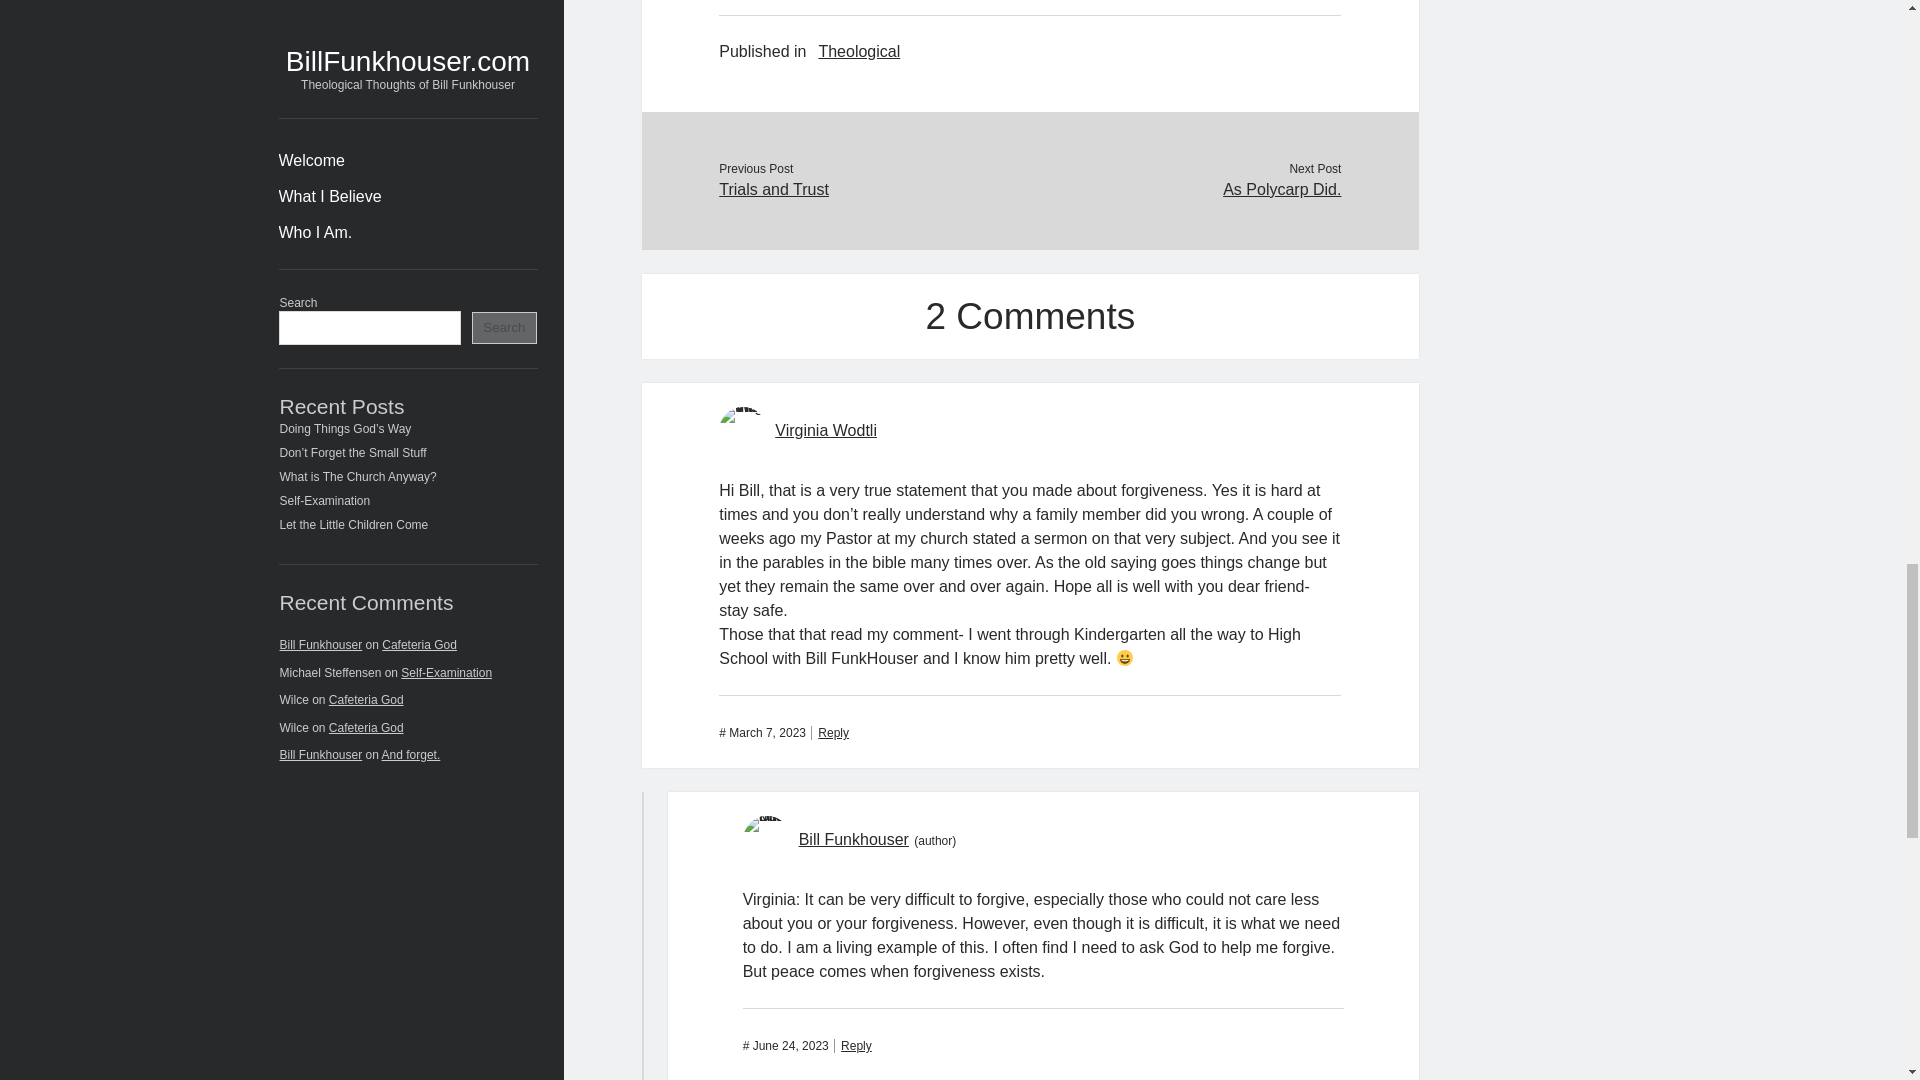 This screenshot has height=1080, width=1920. I want to click on Reply, so click(829, 732).